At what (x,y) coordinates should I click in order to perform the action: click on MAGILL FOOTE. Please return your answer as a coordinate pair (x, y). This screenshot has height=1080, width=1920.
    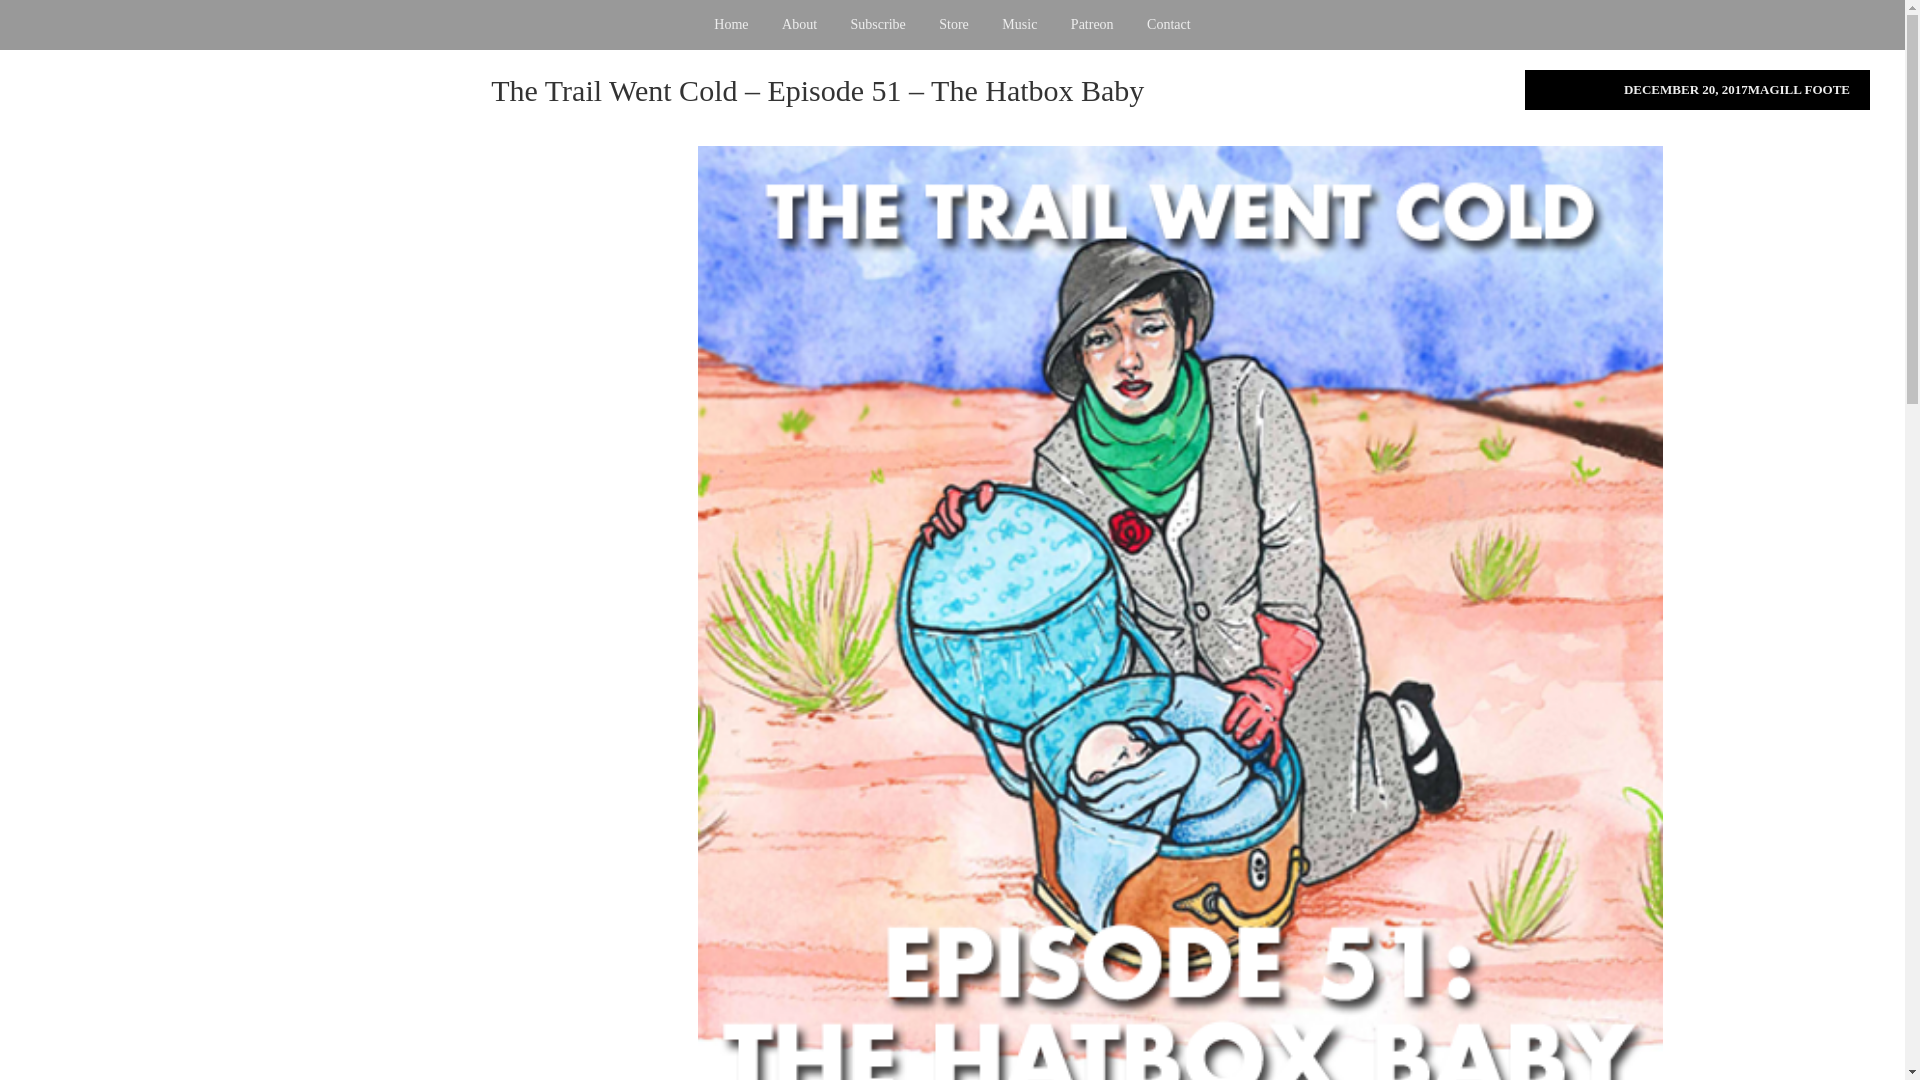
    Looking at the image, I should click on (1798, 90).